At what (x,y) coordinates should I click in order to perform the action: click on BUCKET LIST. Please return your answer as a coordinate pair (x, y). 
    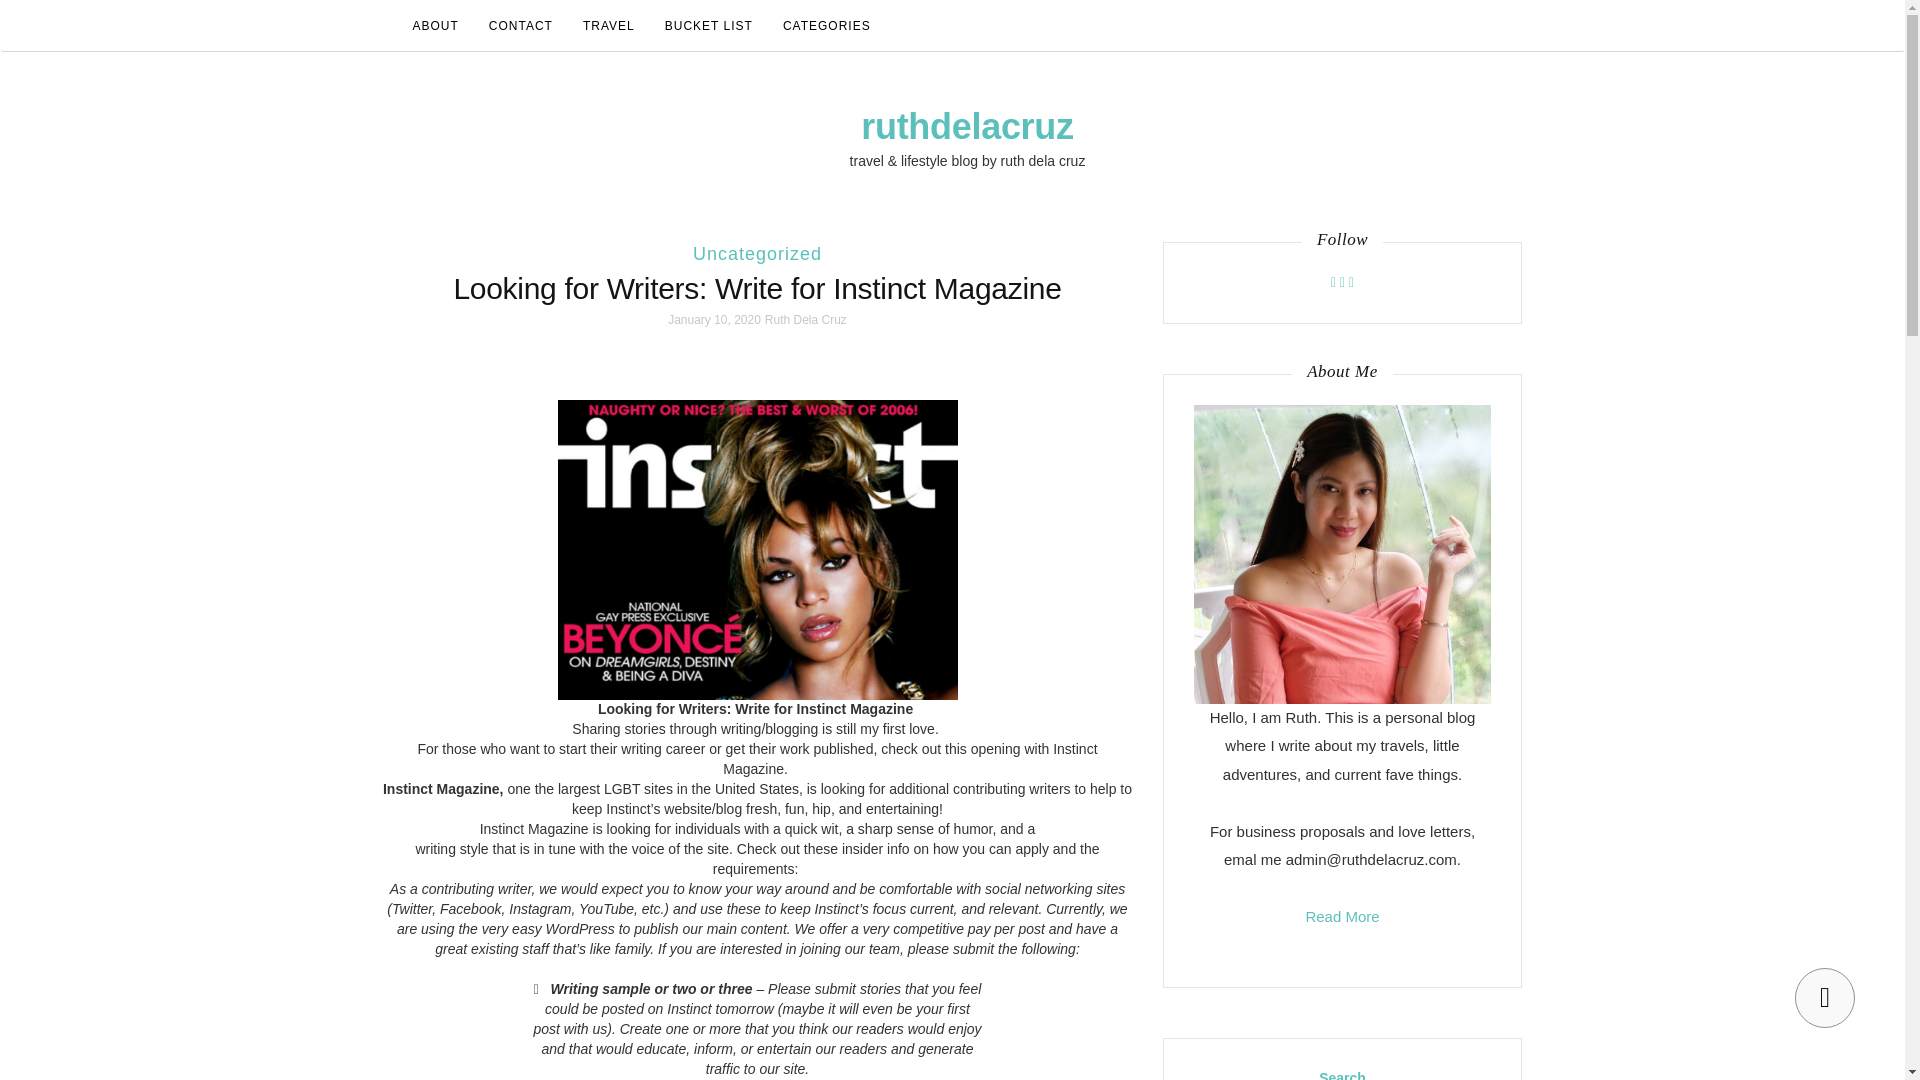
    Looking at the image, I should click on (709, 26).